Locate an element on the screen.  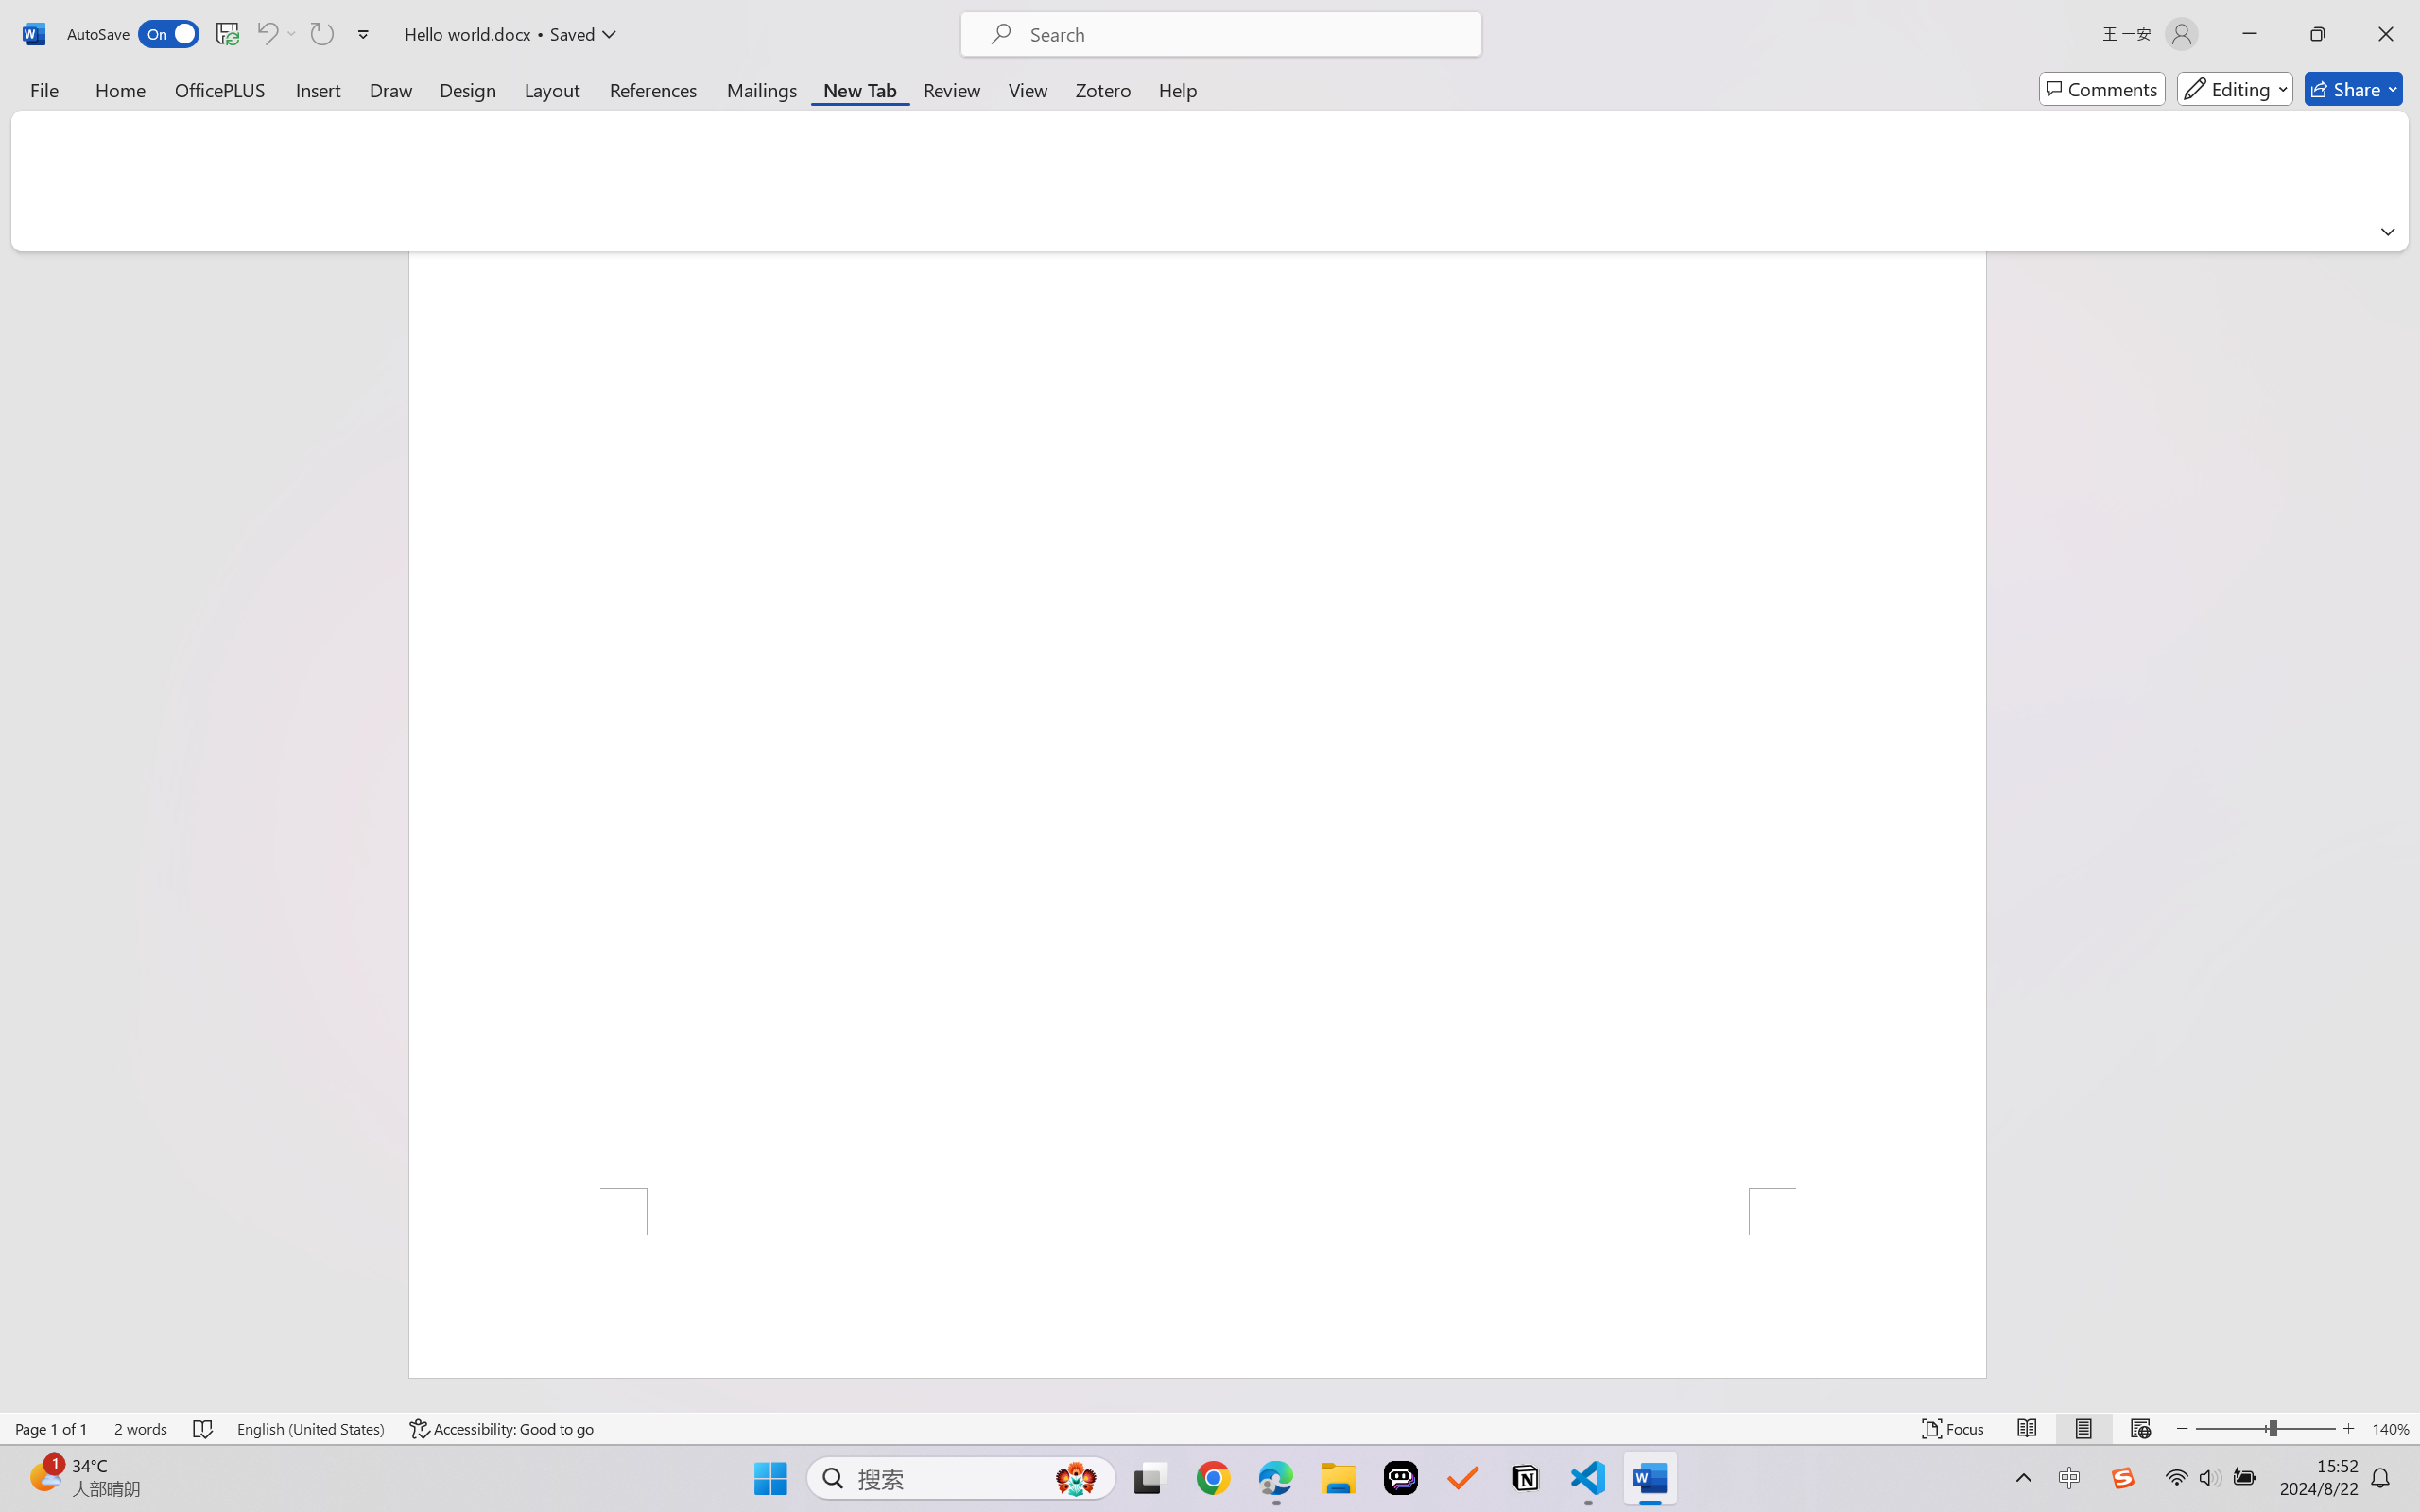
Share is located at coordinates (2354, 89).